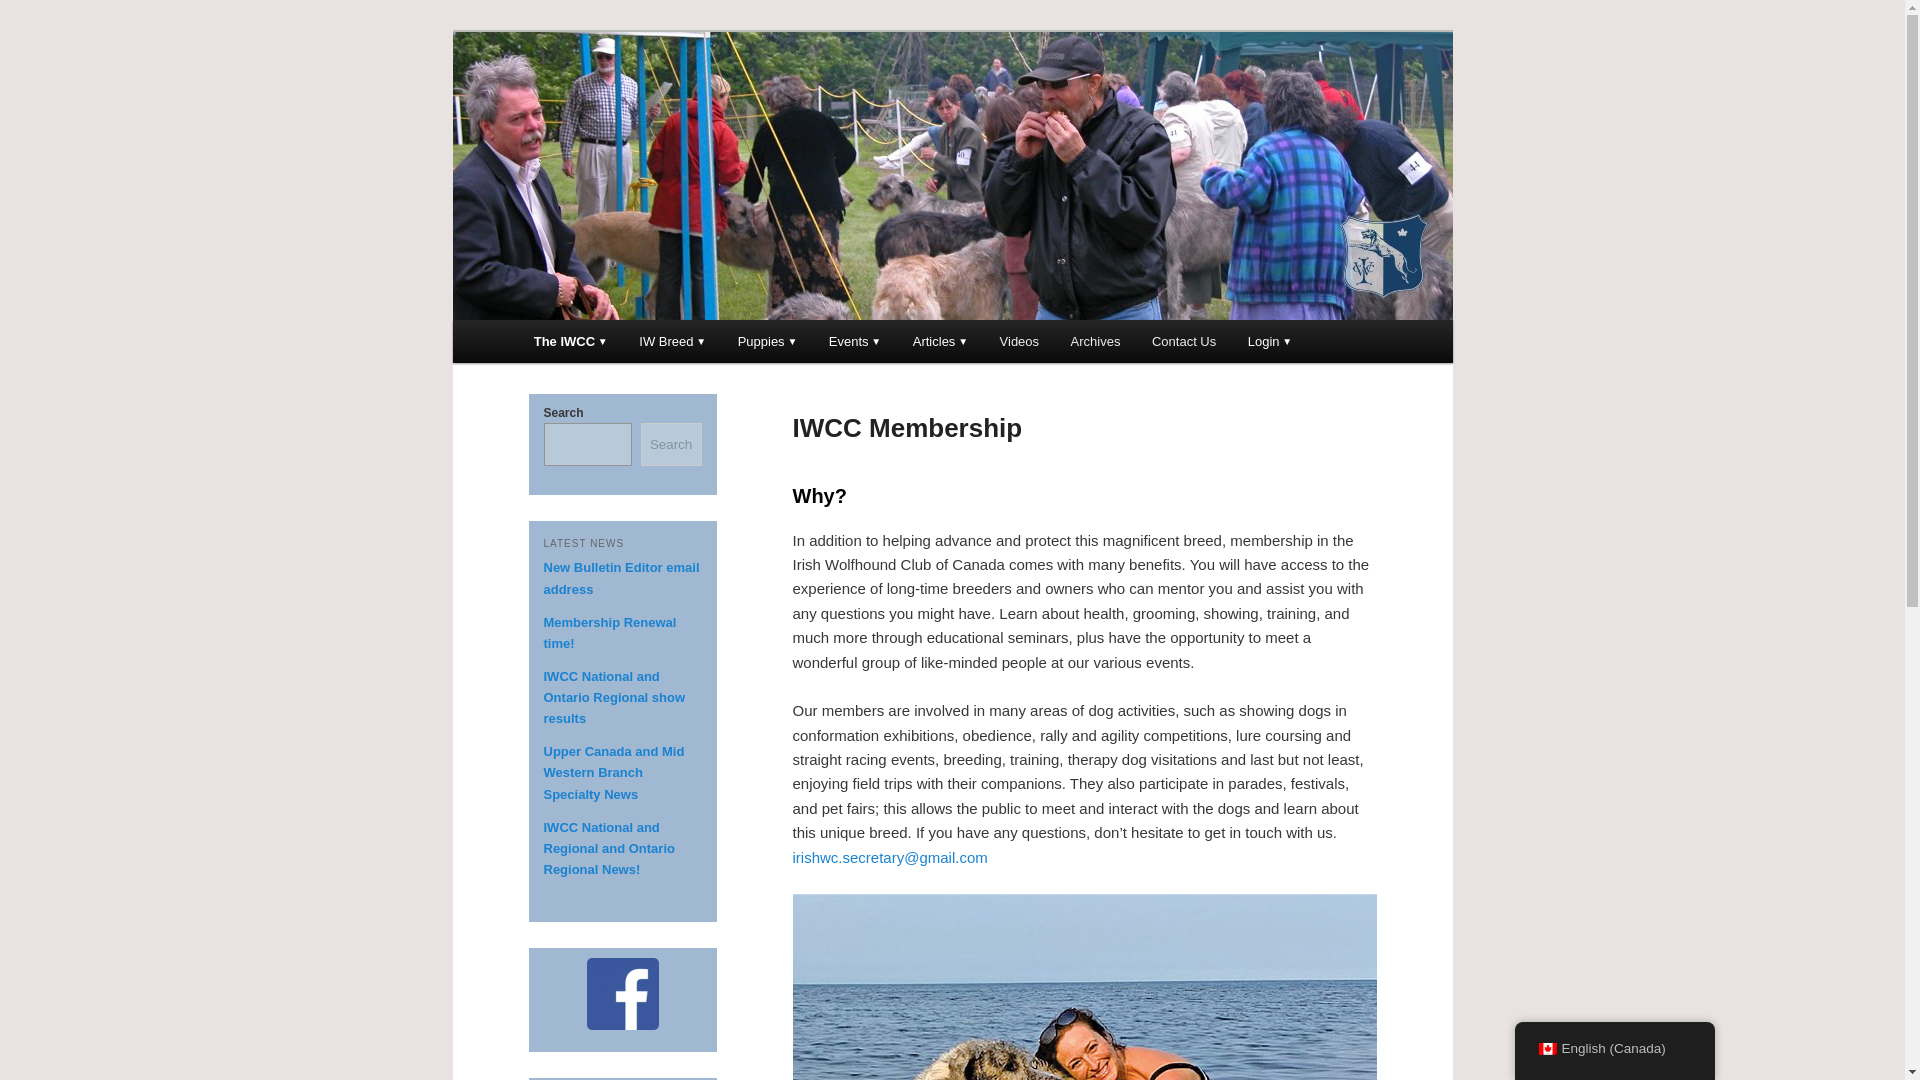  Describe the element at coordinates (854, 340) in the screenshot. I see `Events` at that location.